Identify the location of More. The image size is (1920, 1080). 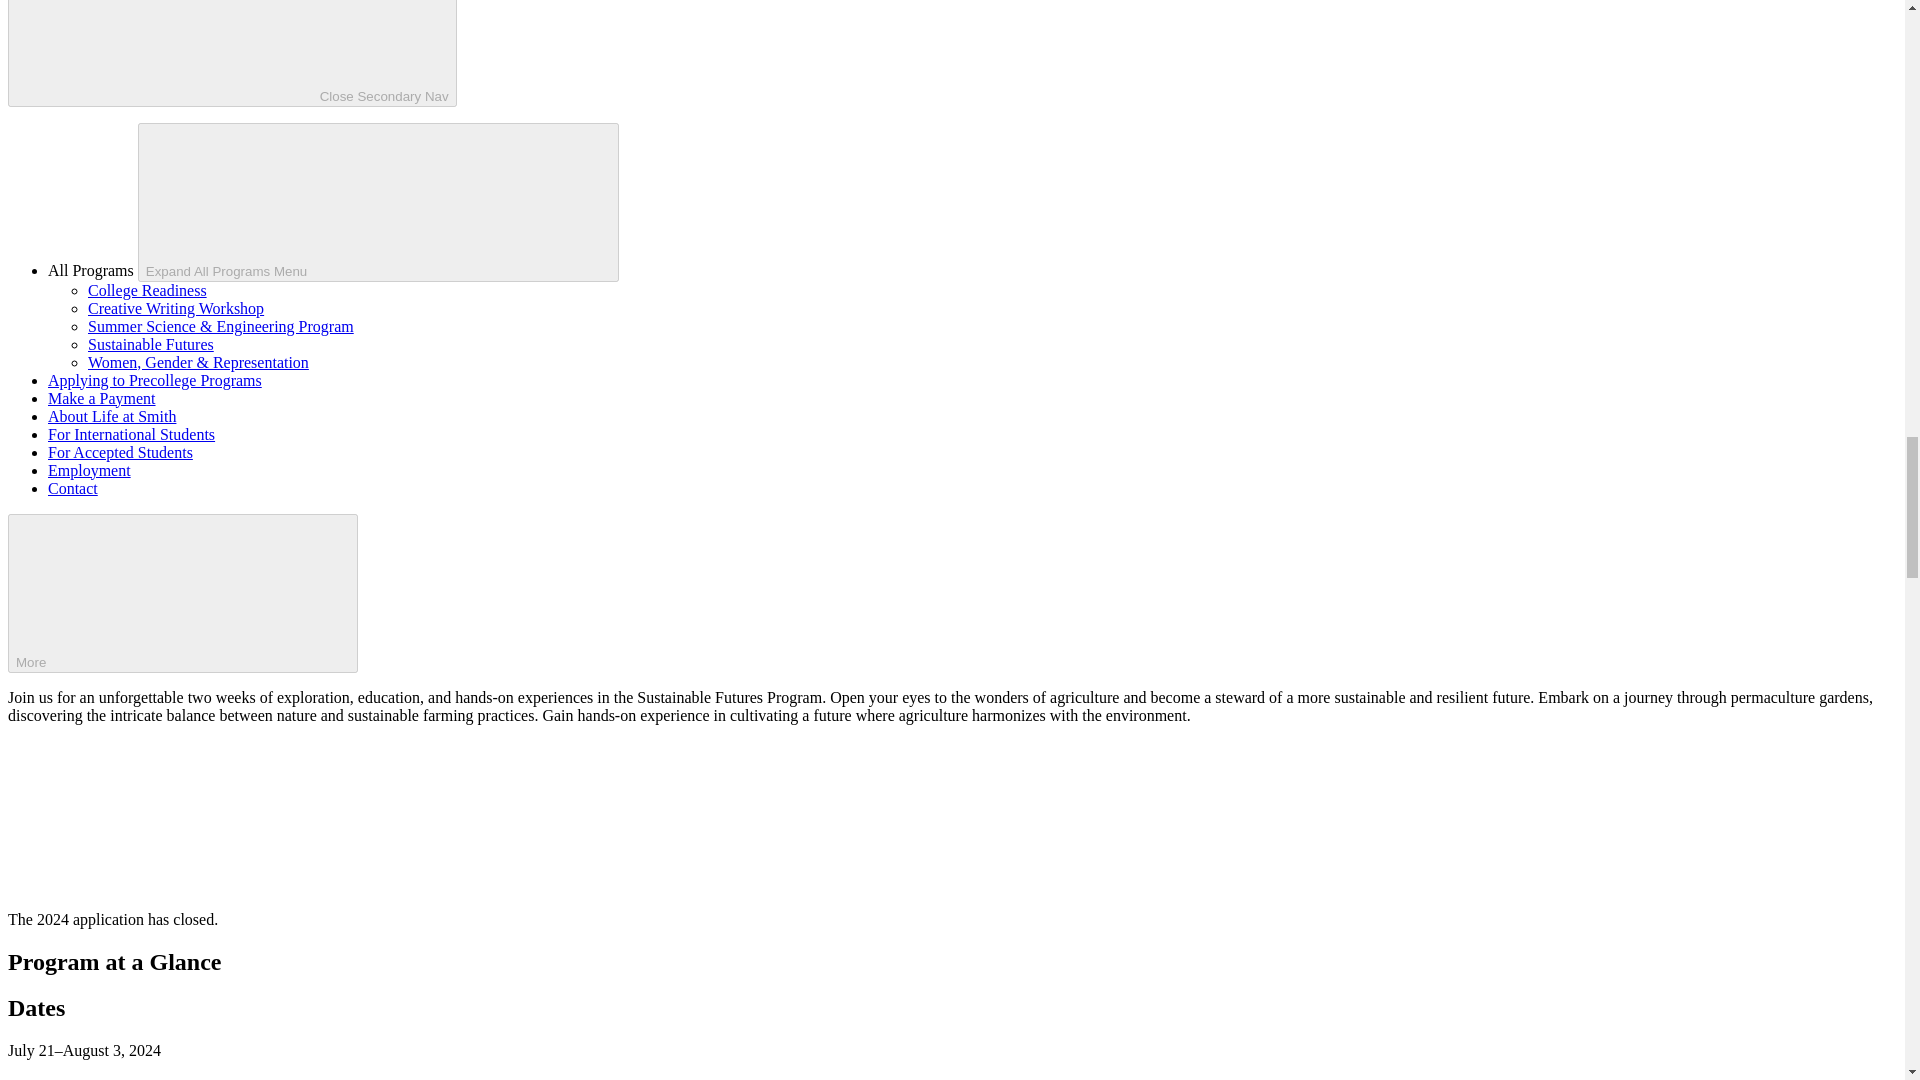
(182, 593).